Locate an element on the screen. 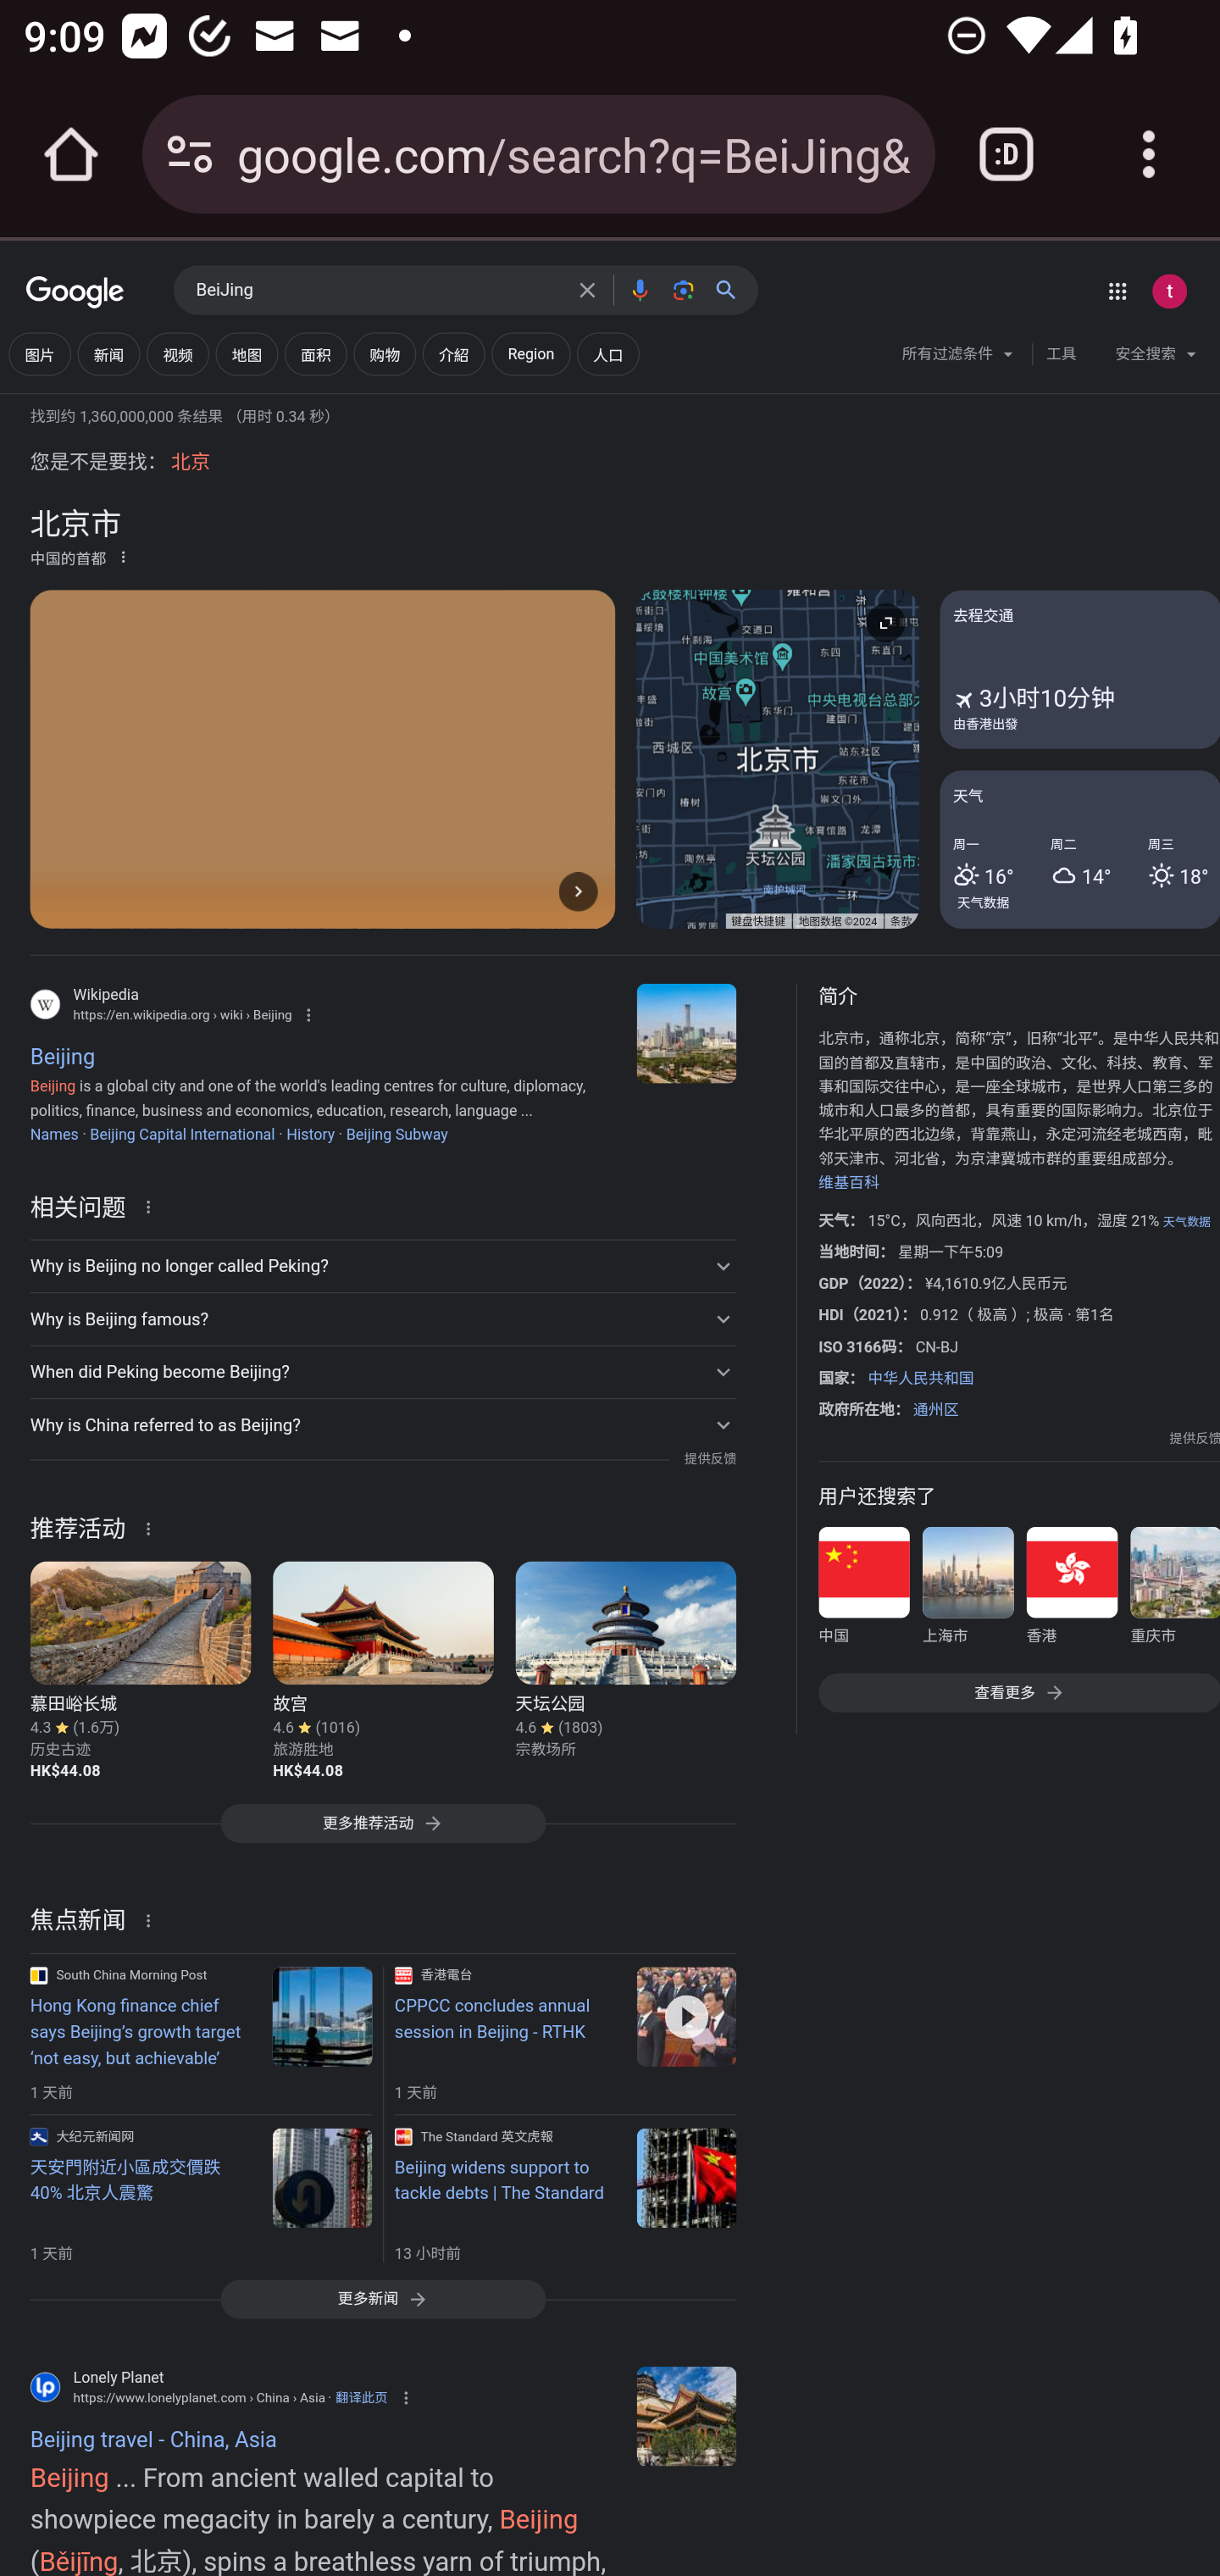 The height and width of the screenshot is (2576, 1220). 购物 is located at coordinates (385, 354).